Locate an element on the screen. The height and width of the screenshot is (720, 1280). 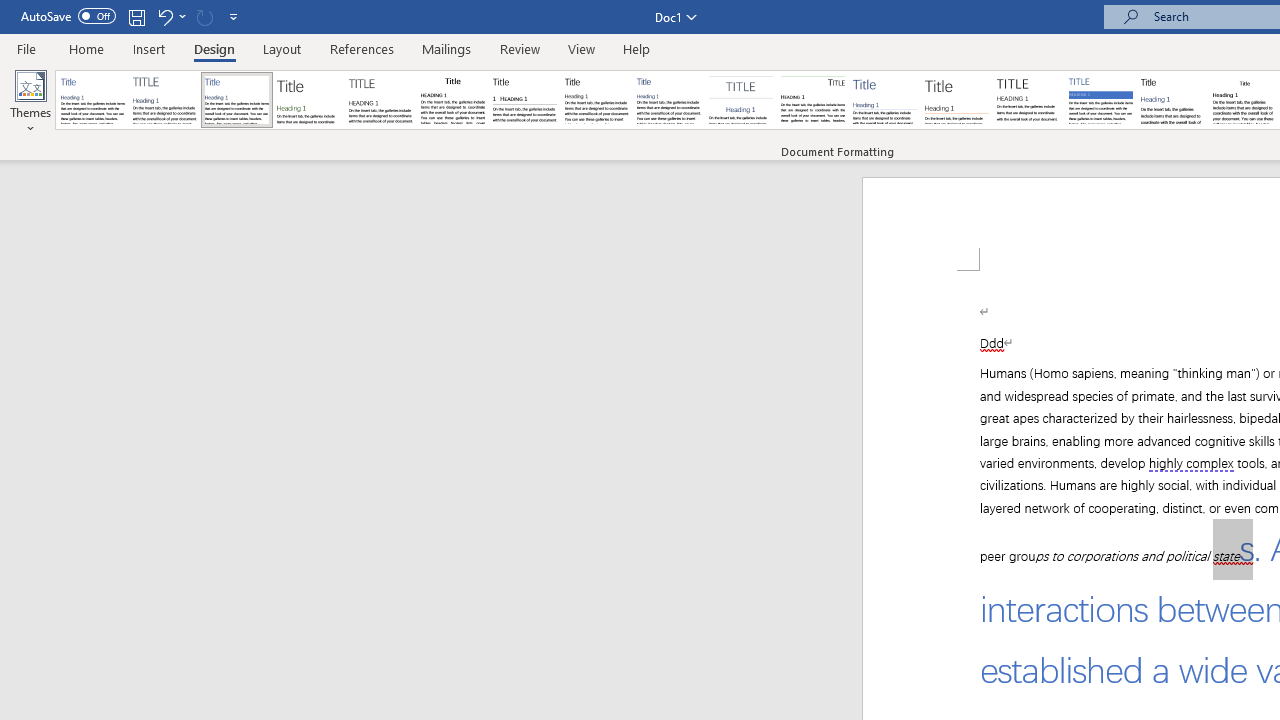
Casual is located at coordinates (669, 100).